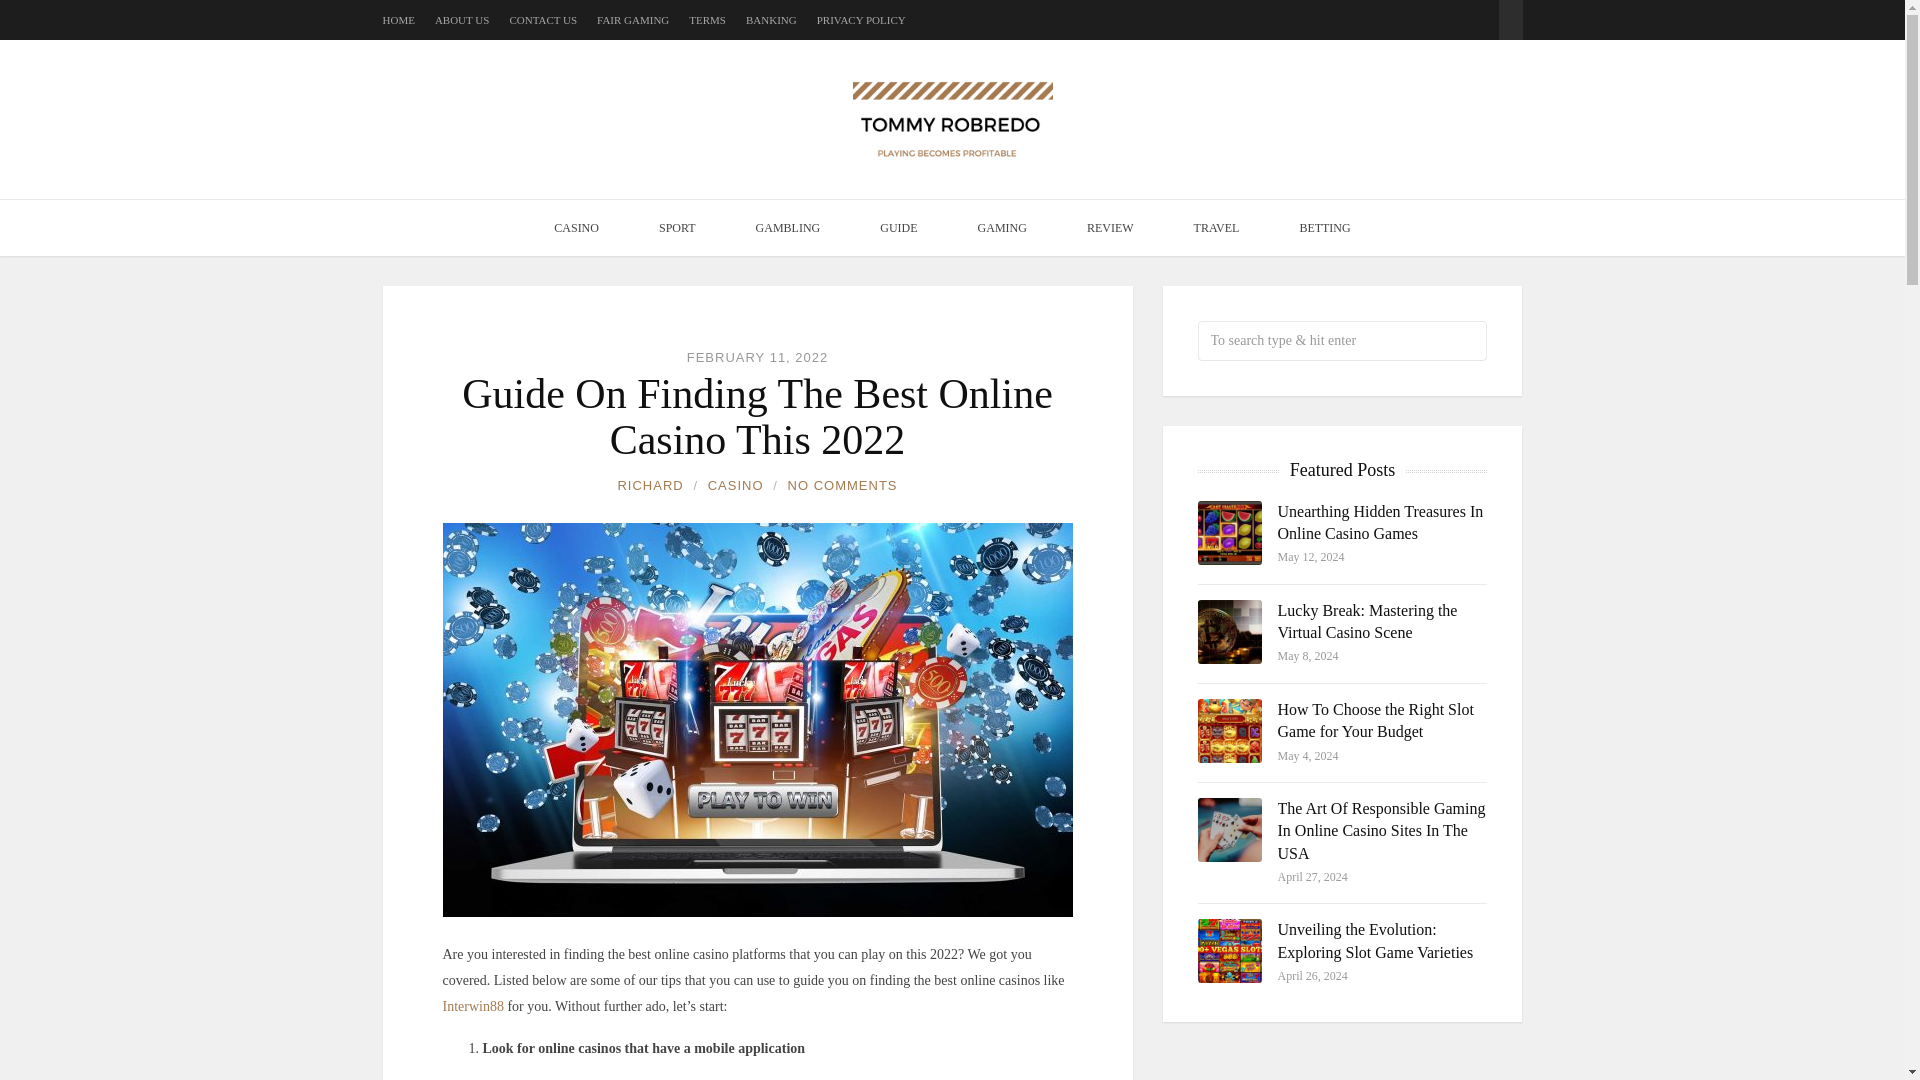  What do you see at coordinates (736, 486) in the screenshot?
I see `CASINO` at bounding box center [736, 486].